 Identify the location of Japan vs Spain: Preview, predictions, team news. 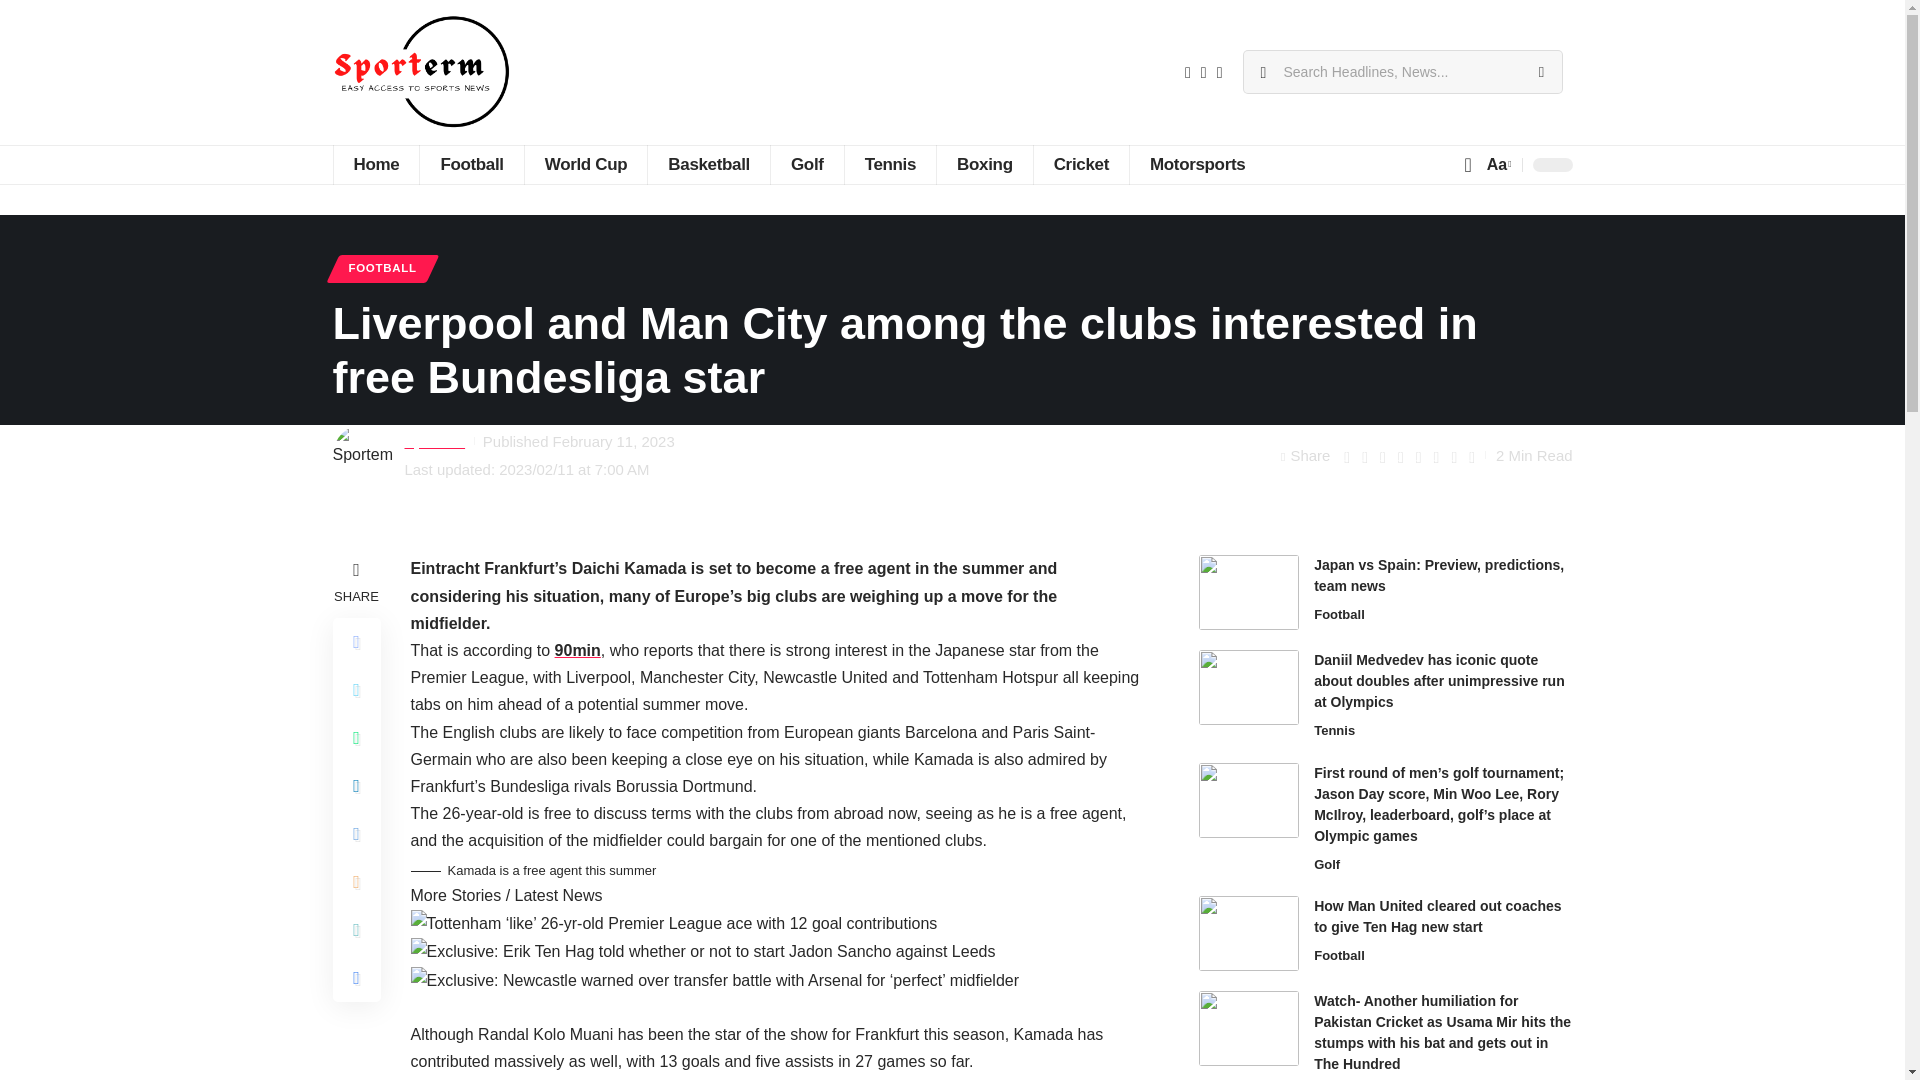
(1248, 592).